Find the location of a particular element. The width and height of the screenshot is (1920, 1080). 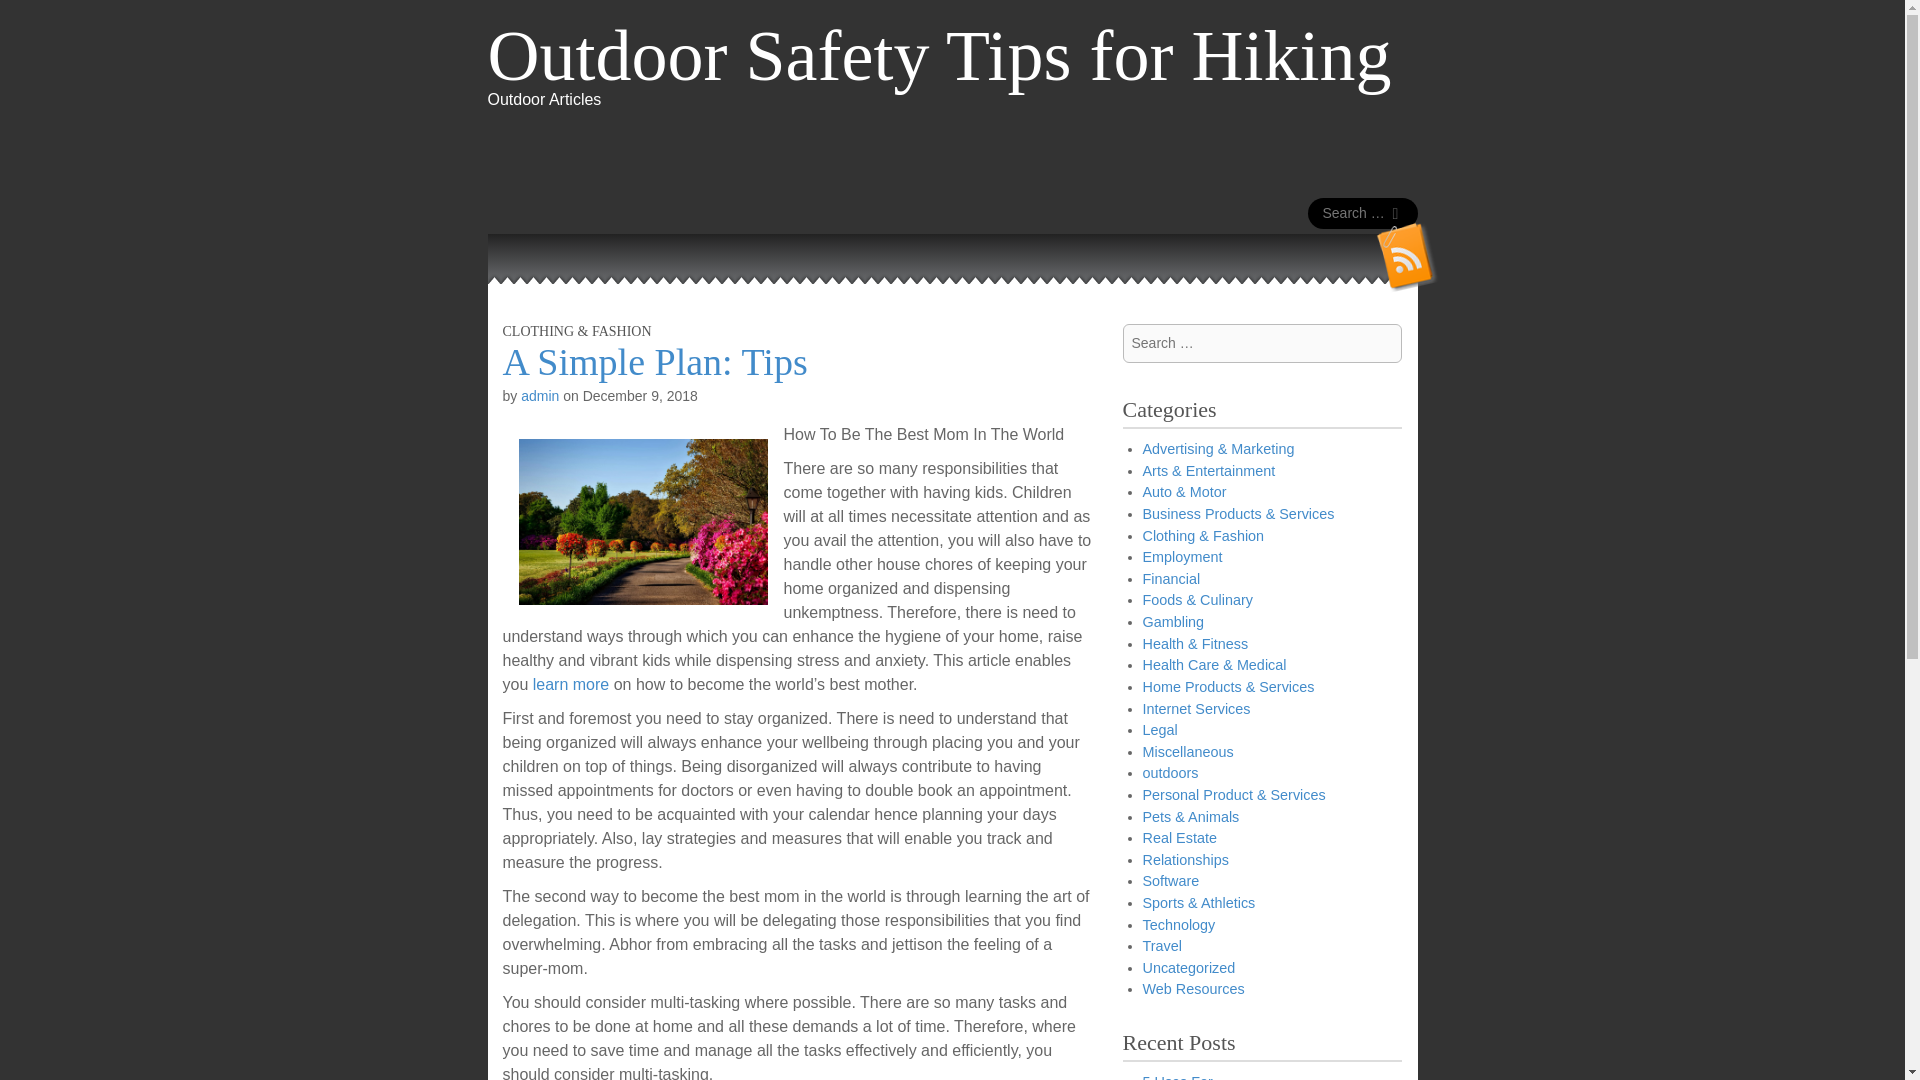

Uncategorized is located at coordinates (1188, 968).